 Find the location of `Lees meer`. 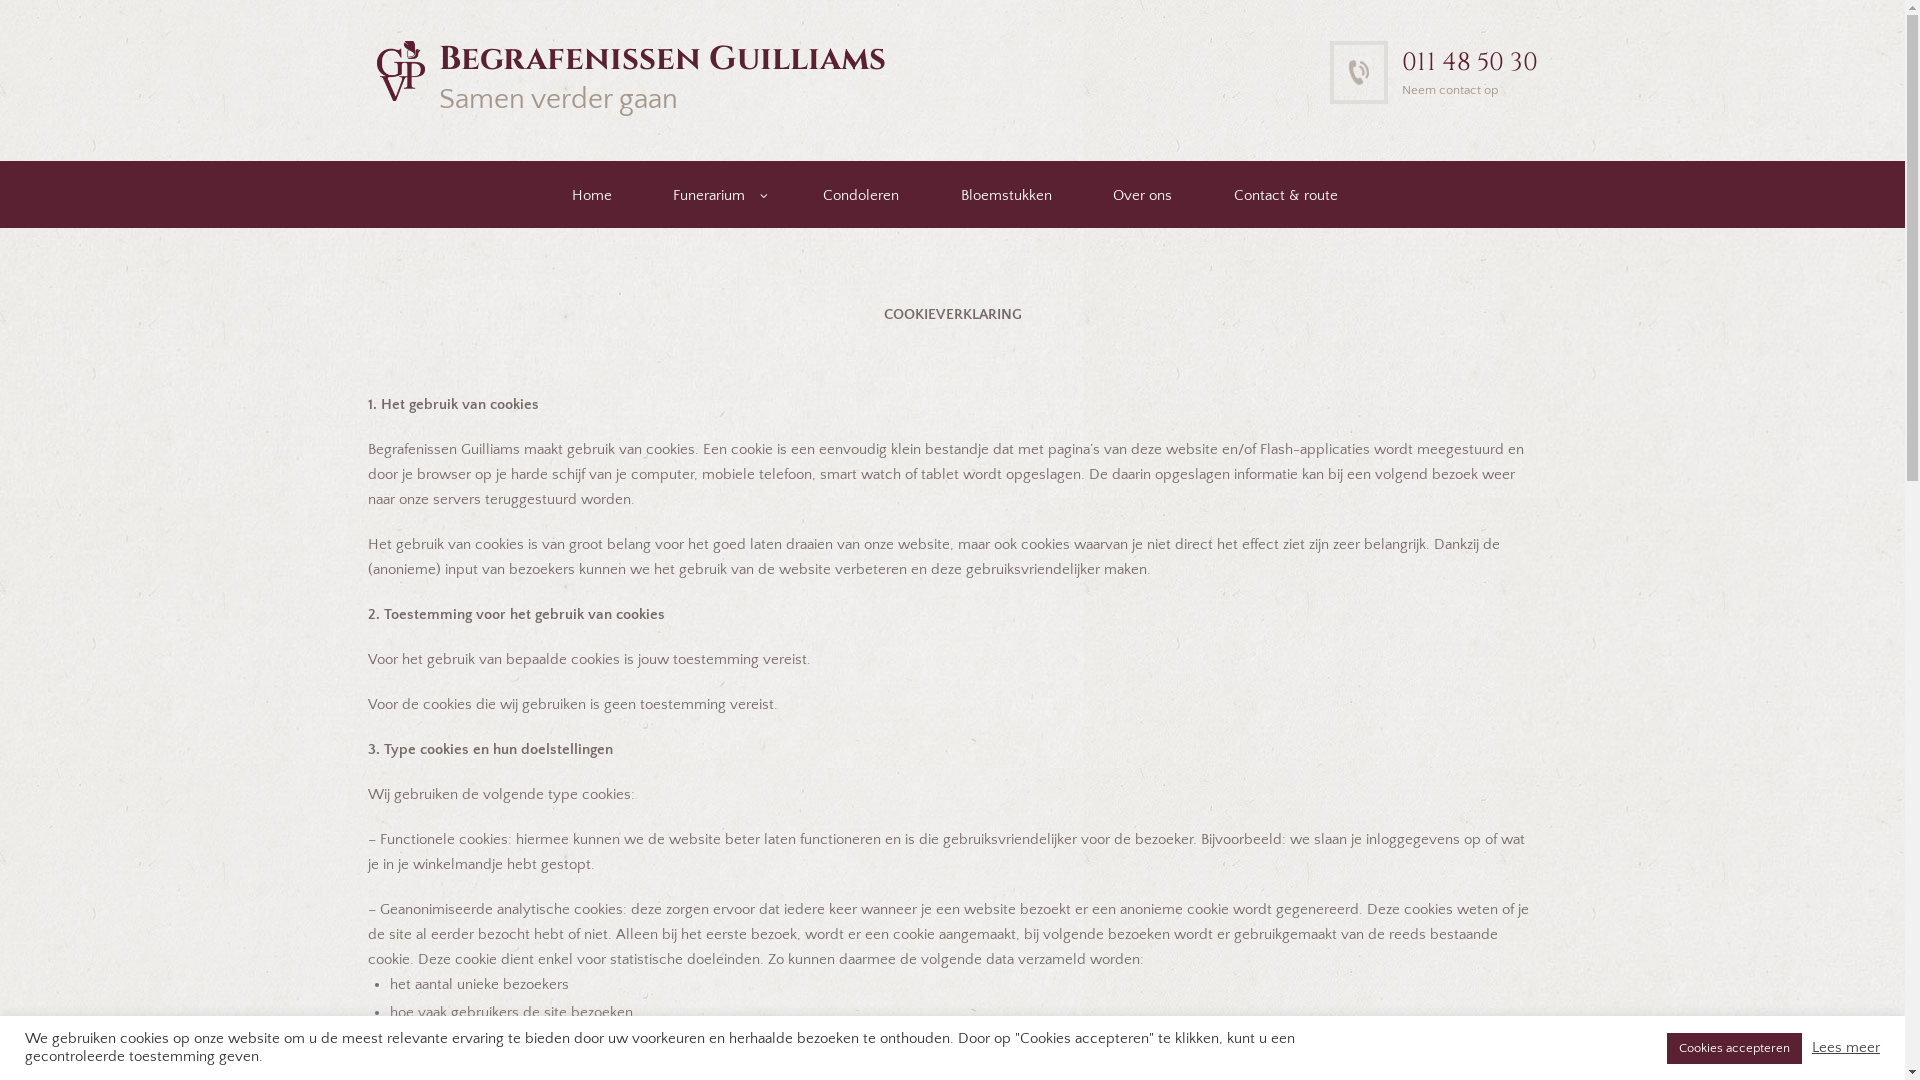

Lees meer is located at coordinates (1846, 1048).